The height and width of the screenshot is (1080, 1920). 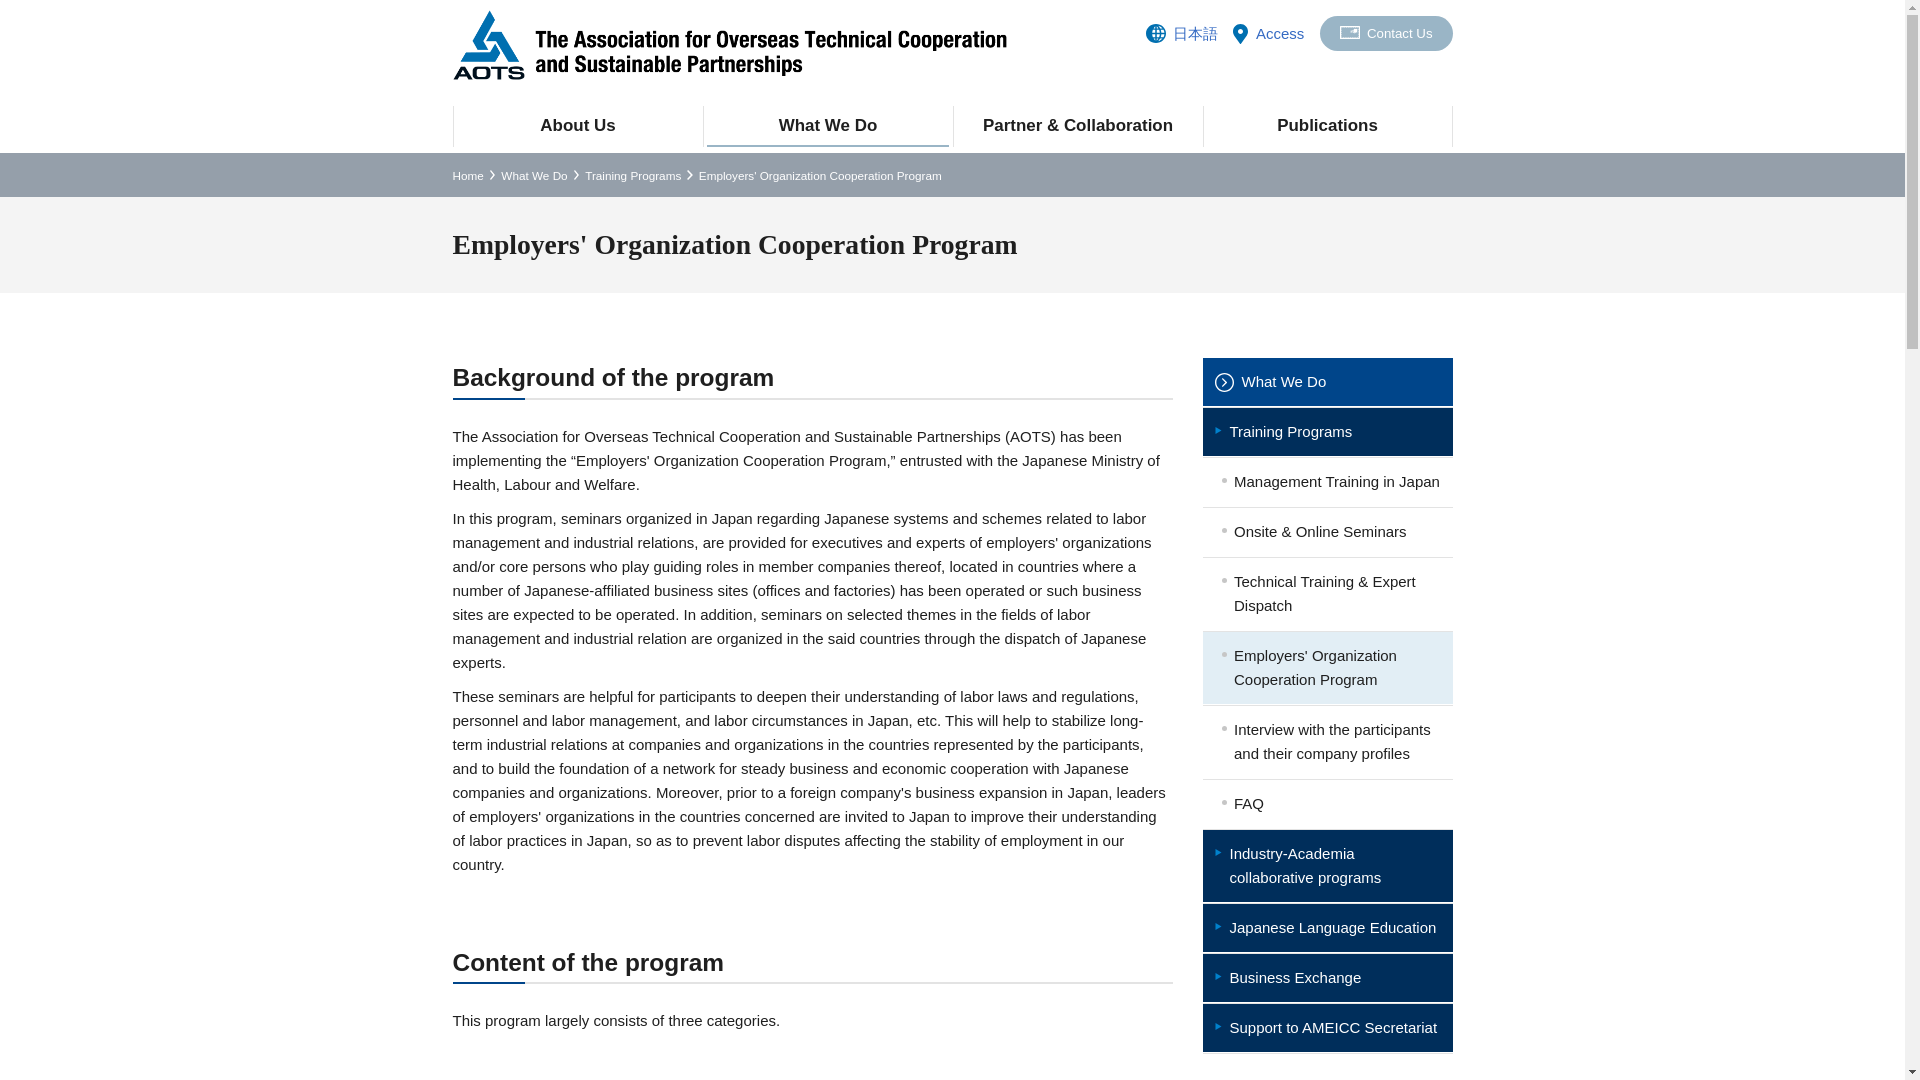 What do you see at coordinates (1326, 927) in the screenshot?
I see `Japanese Language Education` at bounding box center [1326, 927].